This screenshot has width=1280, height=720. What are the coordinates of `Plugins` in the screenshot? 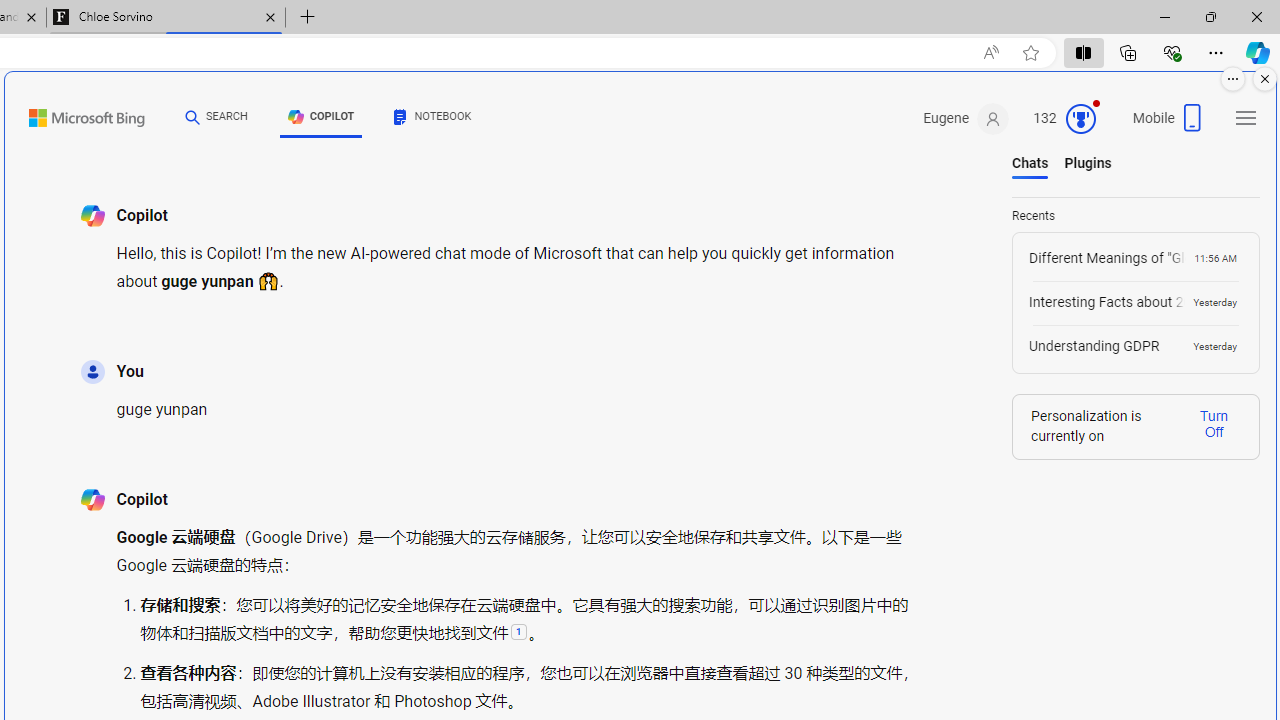 It's located at (1088, 163).